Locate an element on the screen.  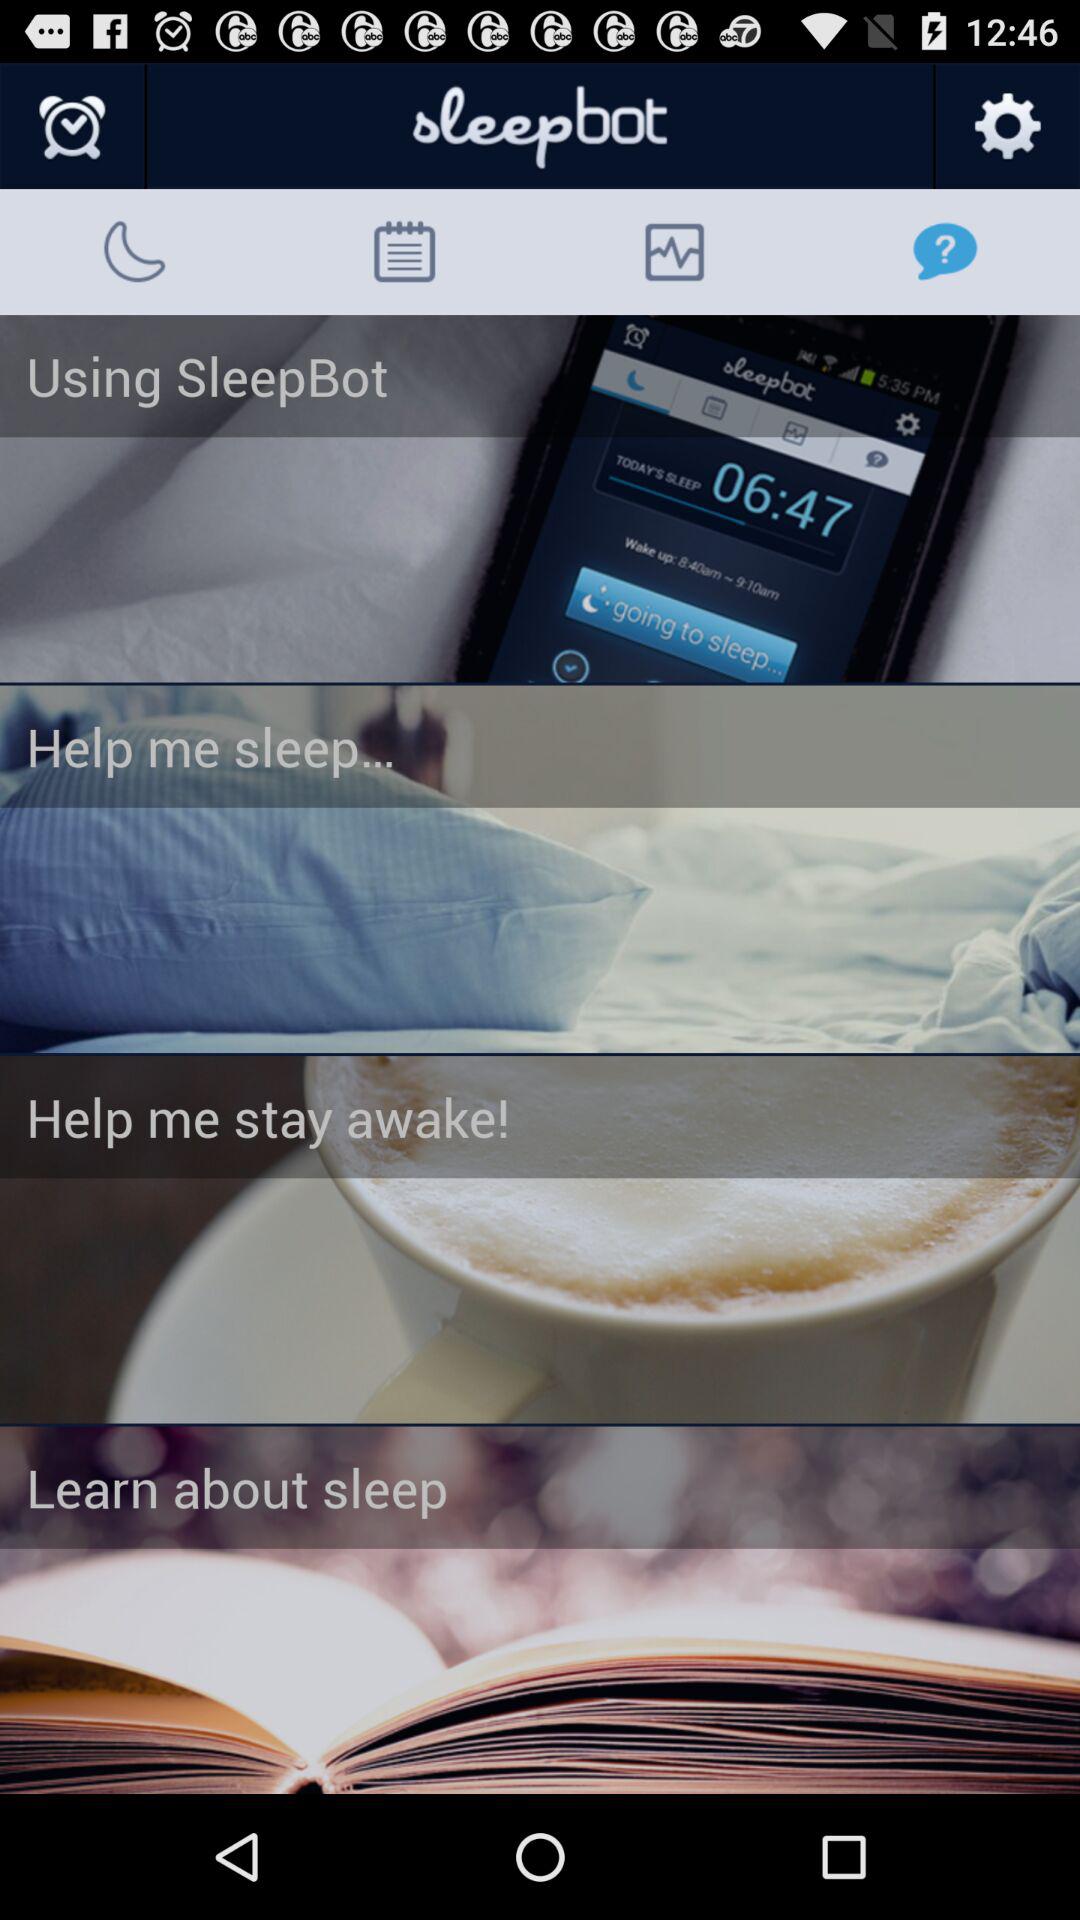
using sleepbot guide is located at coordinates (540, 498).